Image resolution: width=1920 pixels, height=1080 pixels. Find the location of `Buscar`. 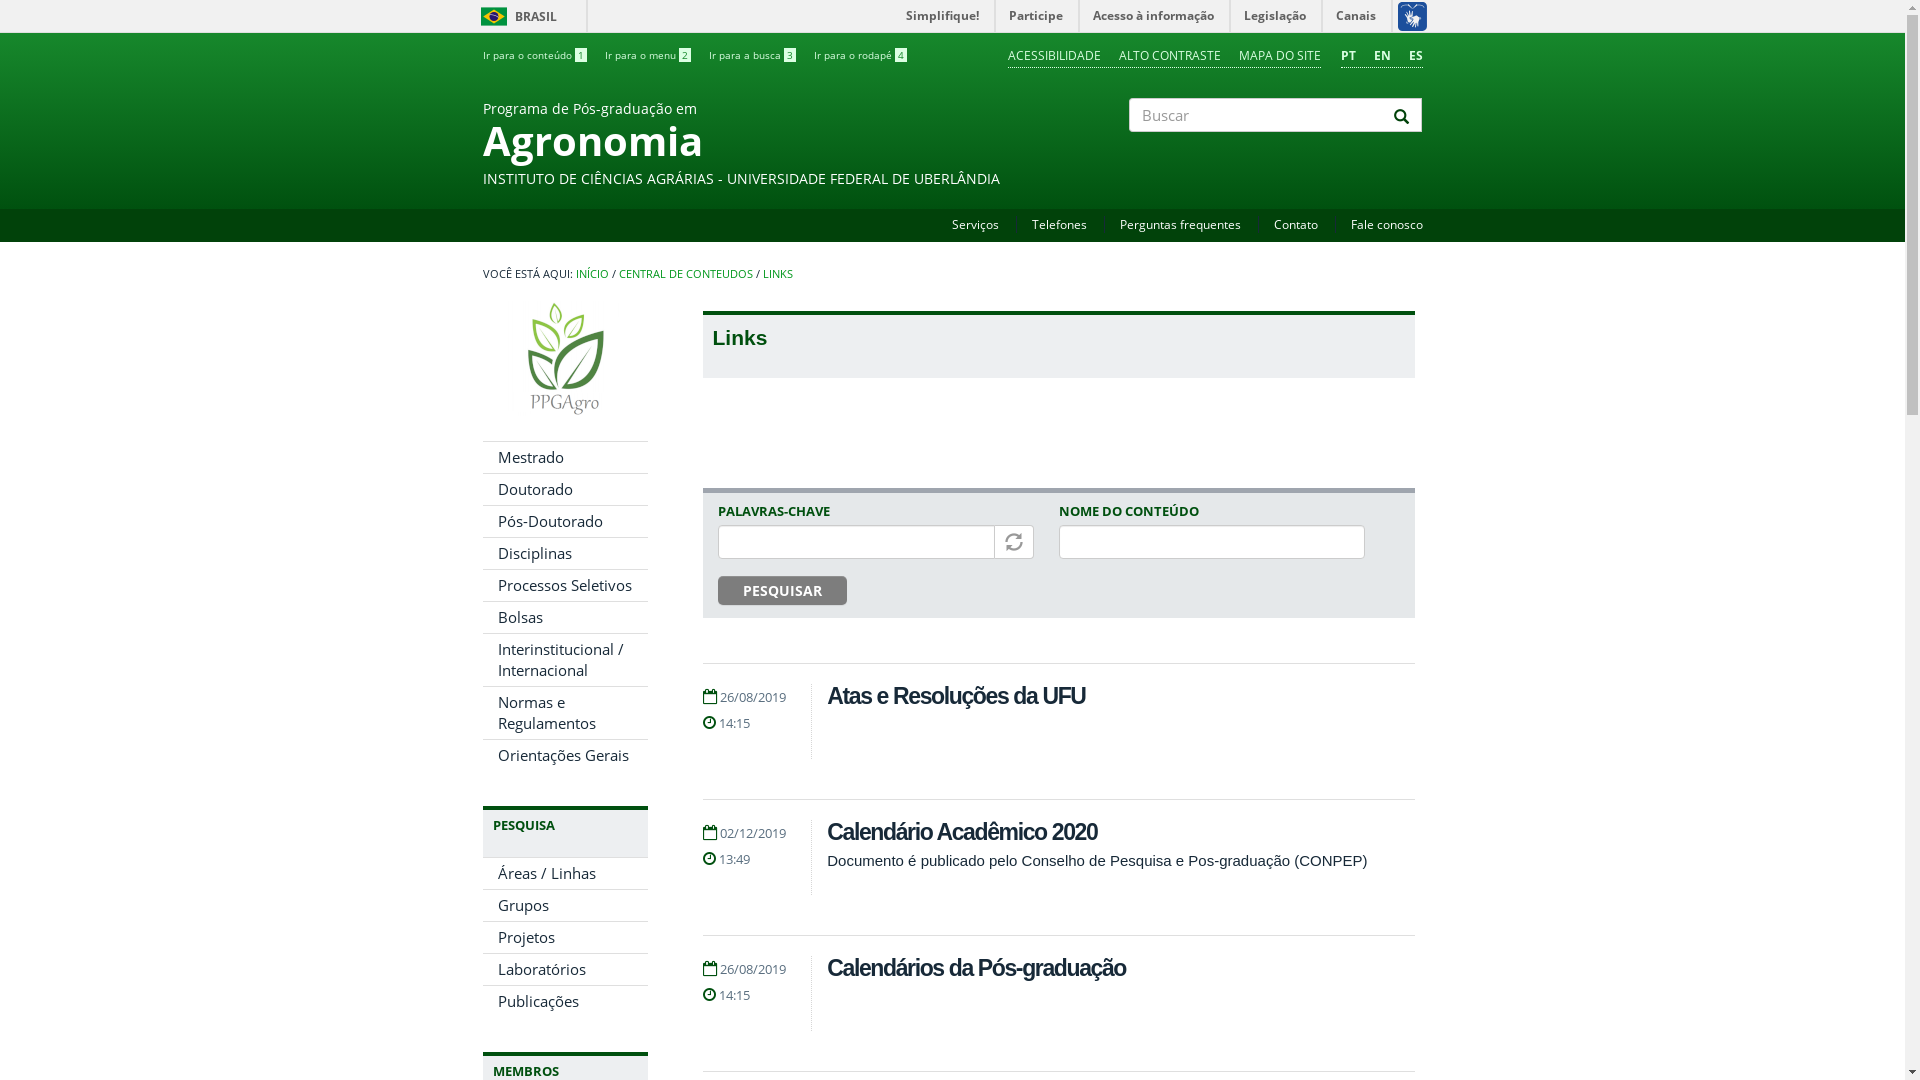

Buscar is located at coordinates (1130, 149).